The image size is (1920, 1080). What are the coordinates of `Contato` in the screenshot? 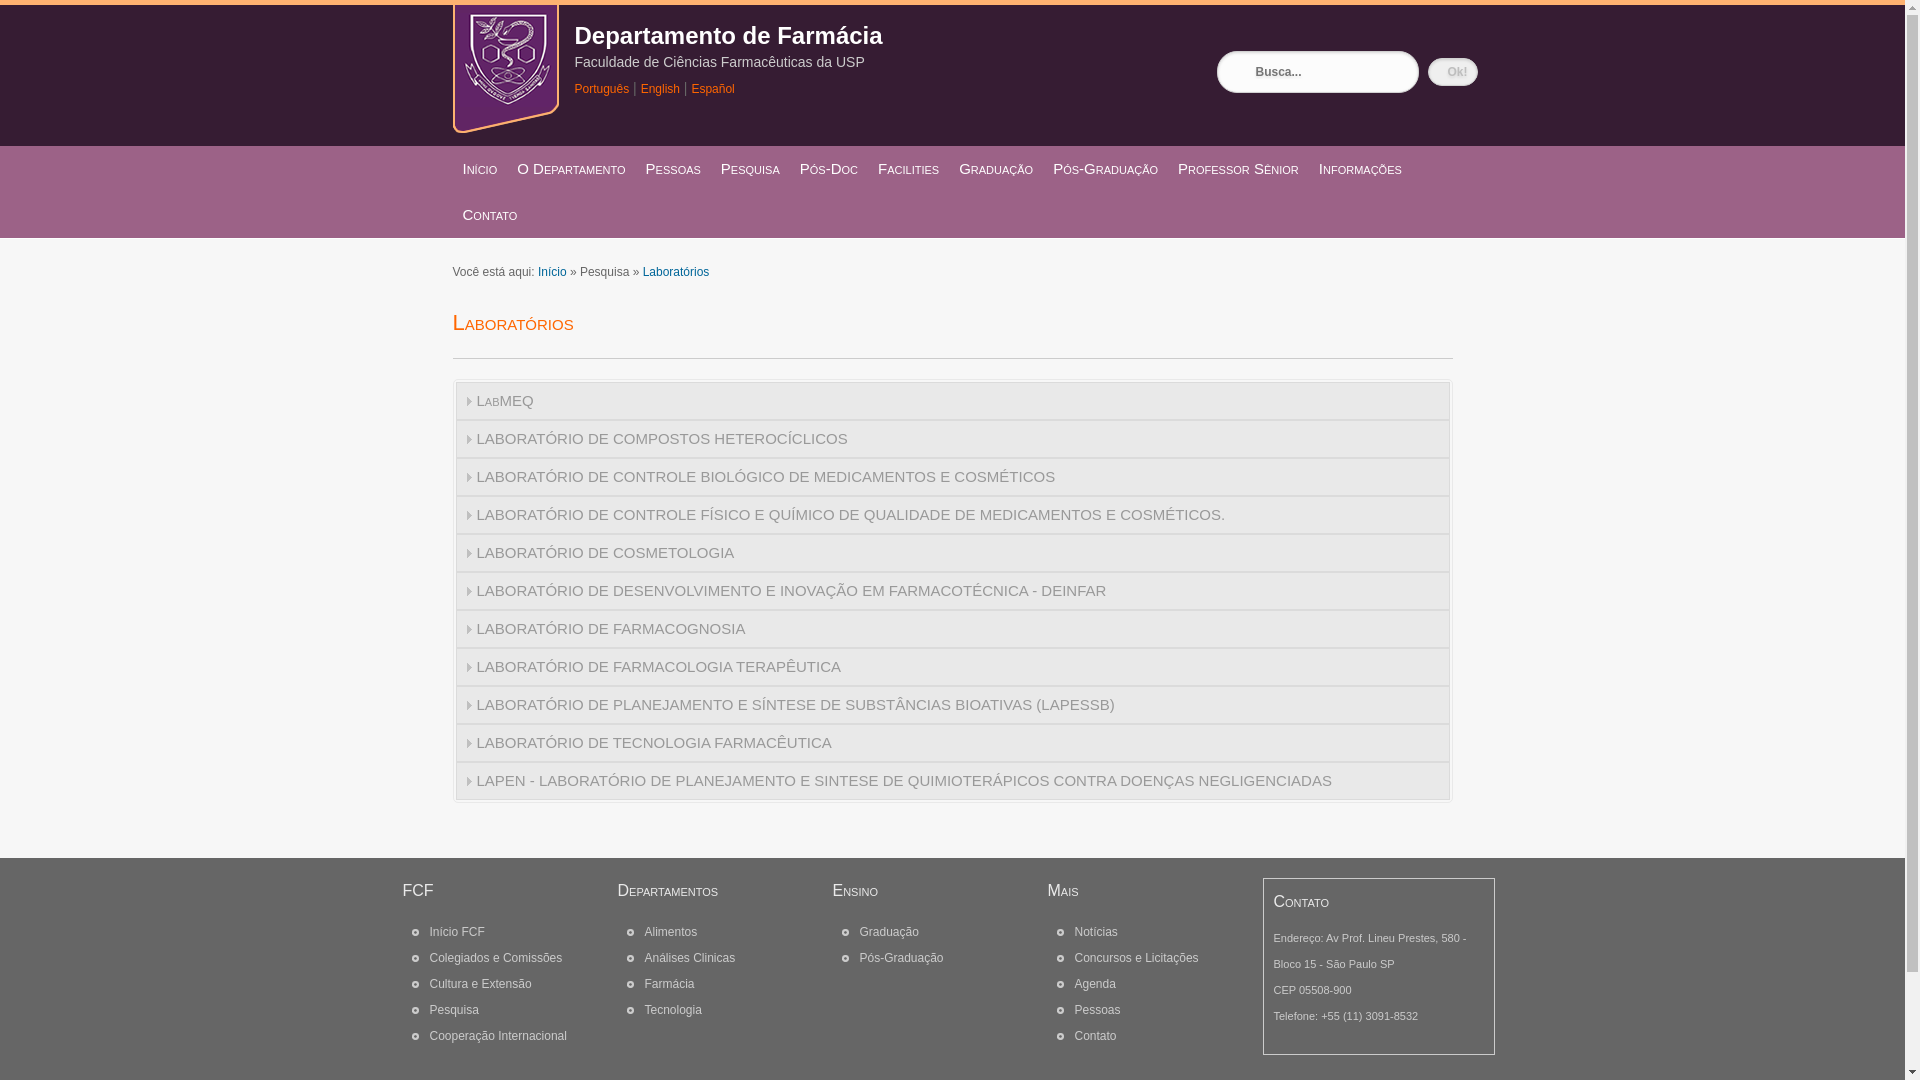 It's located at (490, 215).